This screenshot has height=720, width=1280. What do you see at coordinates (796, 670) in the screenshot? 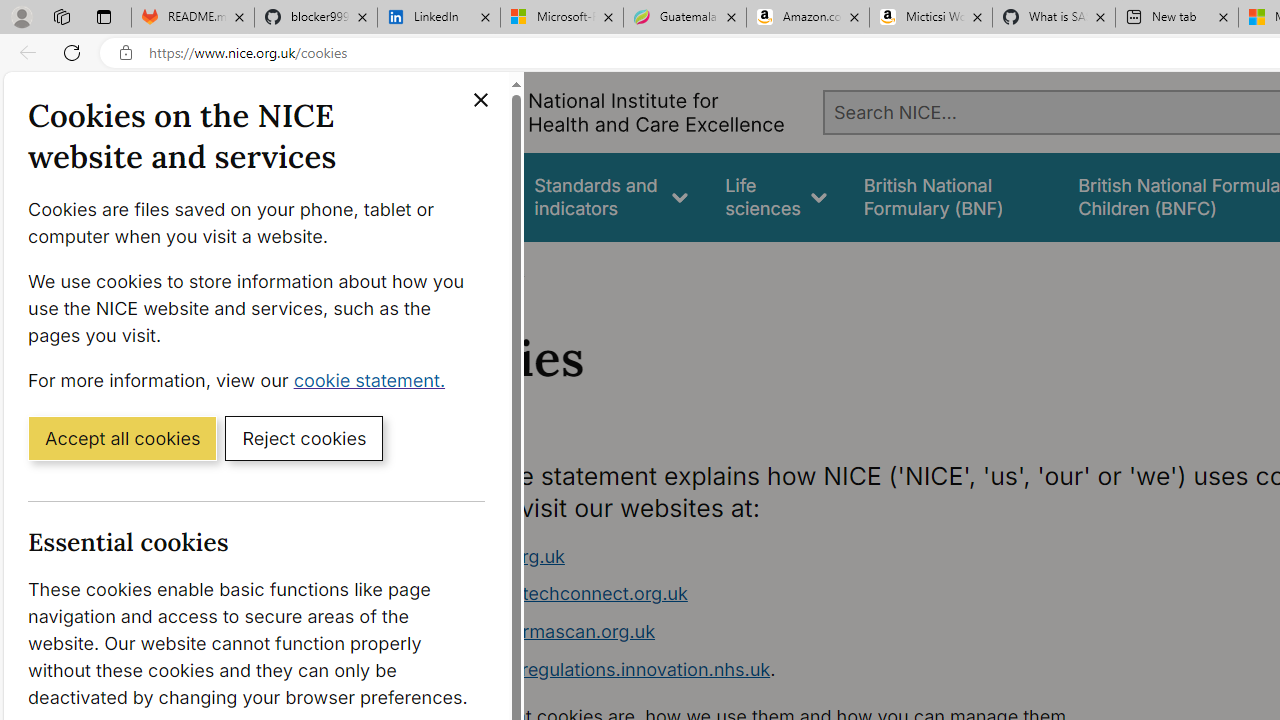
I see `www.digitalregulations.innovation.nhs.uk.` at bounding box center [796, 670].